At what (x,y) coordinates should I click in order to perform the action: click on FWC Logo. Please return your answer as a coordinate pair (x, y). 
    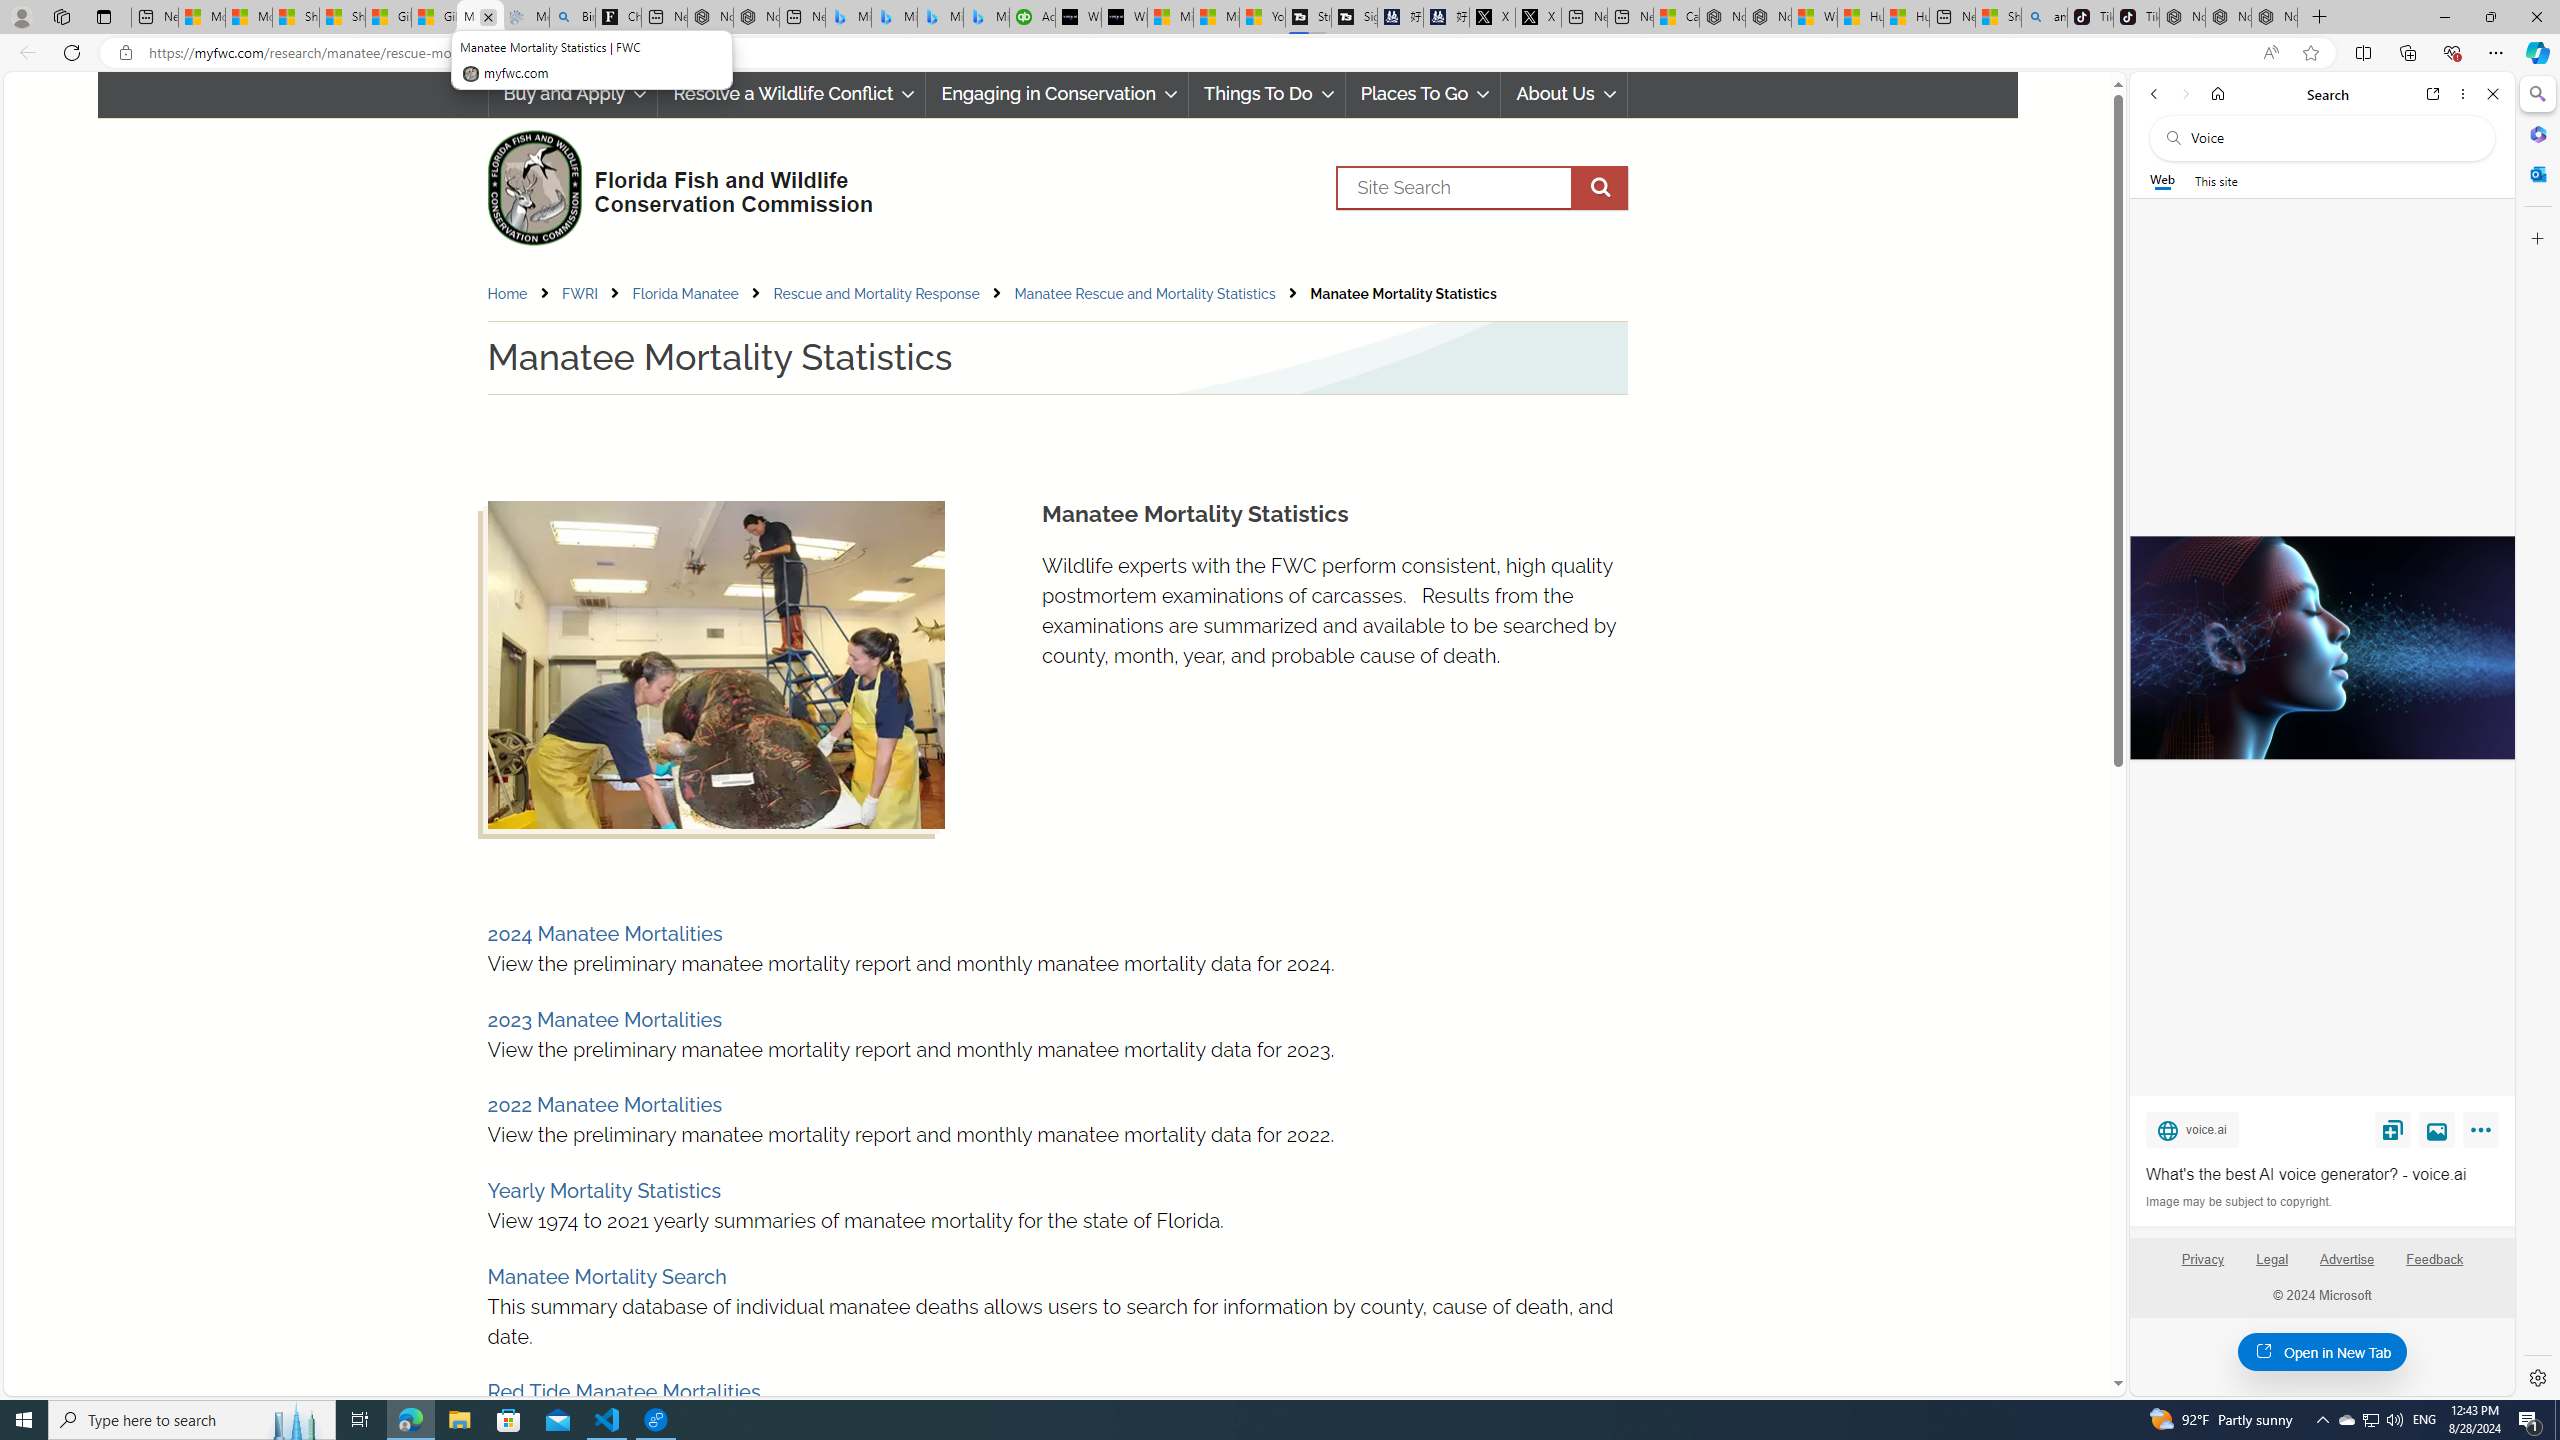
    Looking at the image, I should click on (534, 186).